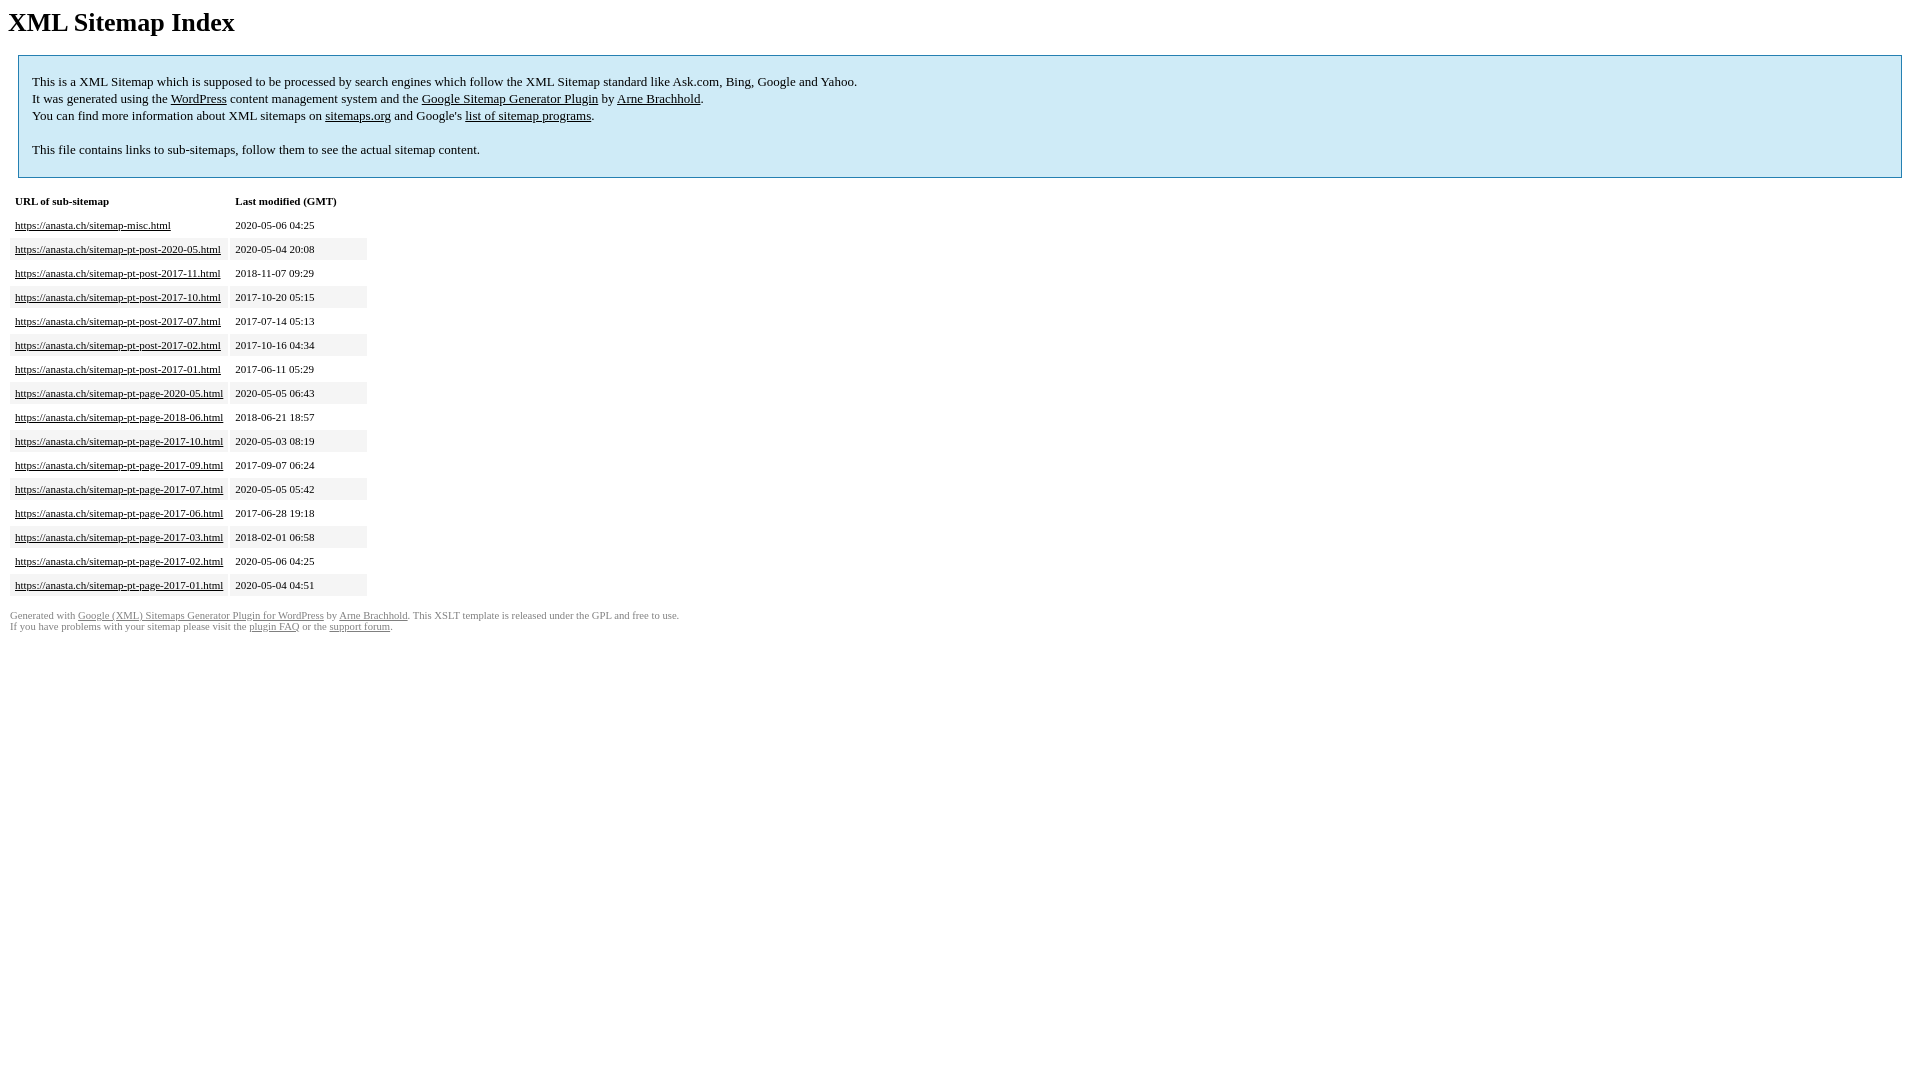 This screenshot has height=1080, width=1920. Describe the element at coordinates (118, 249) in the screenshot. I see `https://anasta.ch/sitemap-pt-post-2020-05.html` at that location.